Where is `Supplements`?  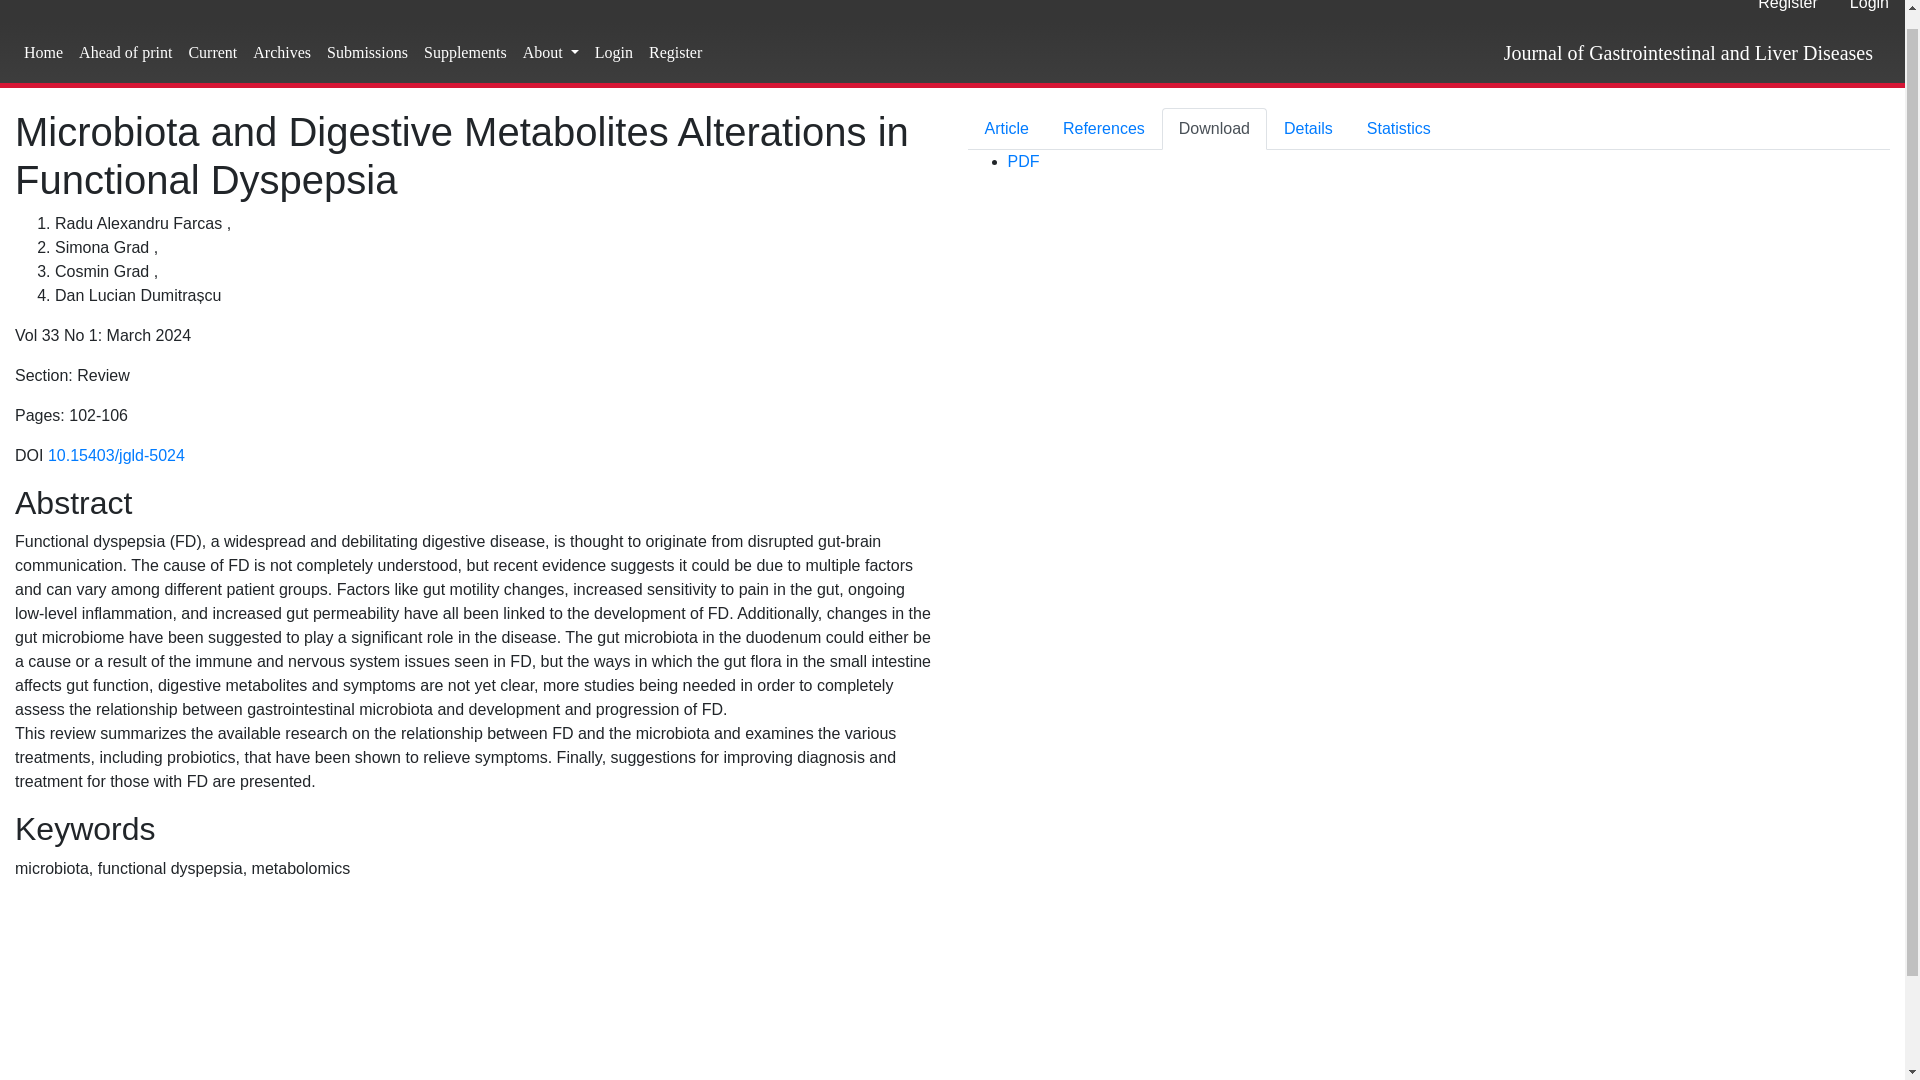
Supplements is located at coordinates (465, 53).